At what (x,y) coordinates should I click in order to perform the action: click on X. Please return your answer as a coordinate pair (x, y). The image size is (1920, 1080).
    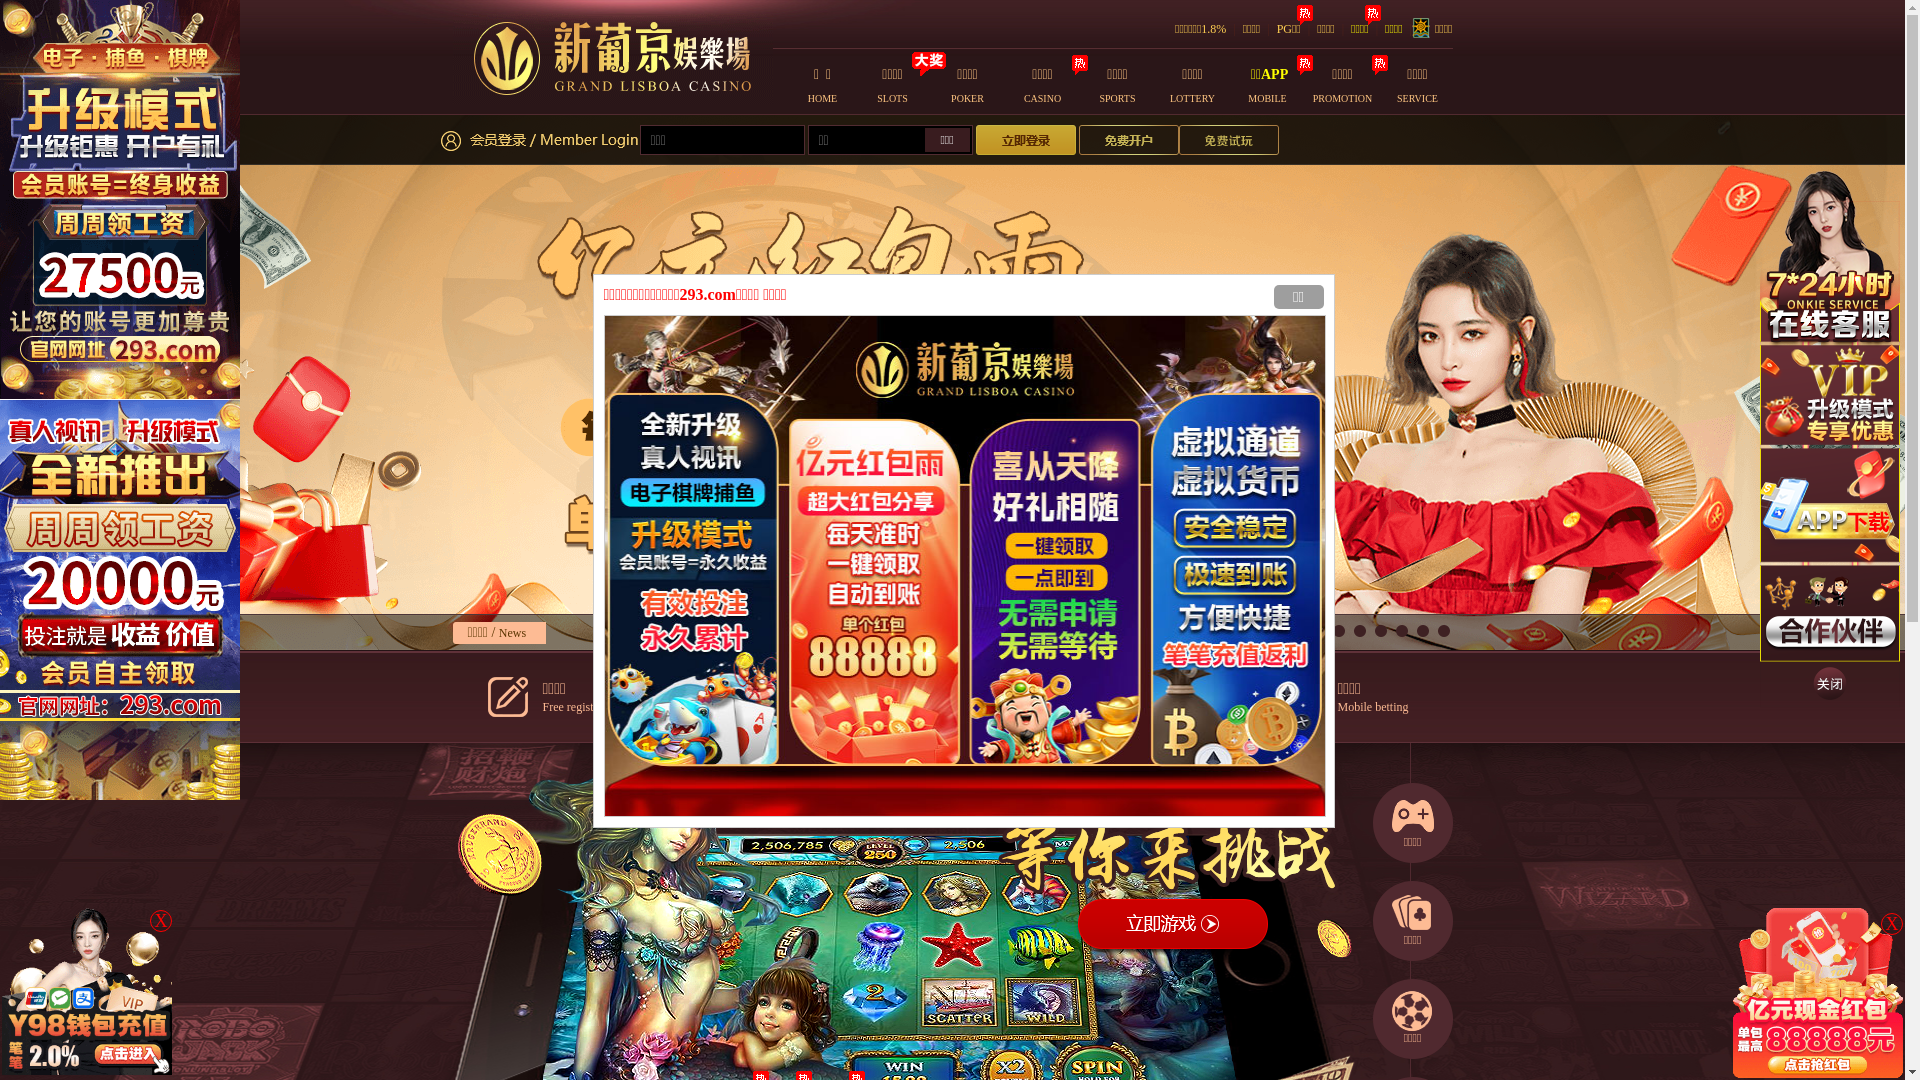
    Looking at the image, I should click on (161, 921).